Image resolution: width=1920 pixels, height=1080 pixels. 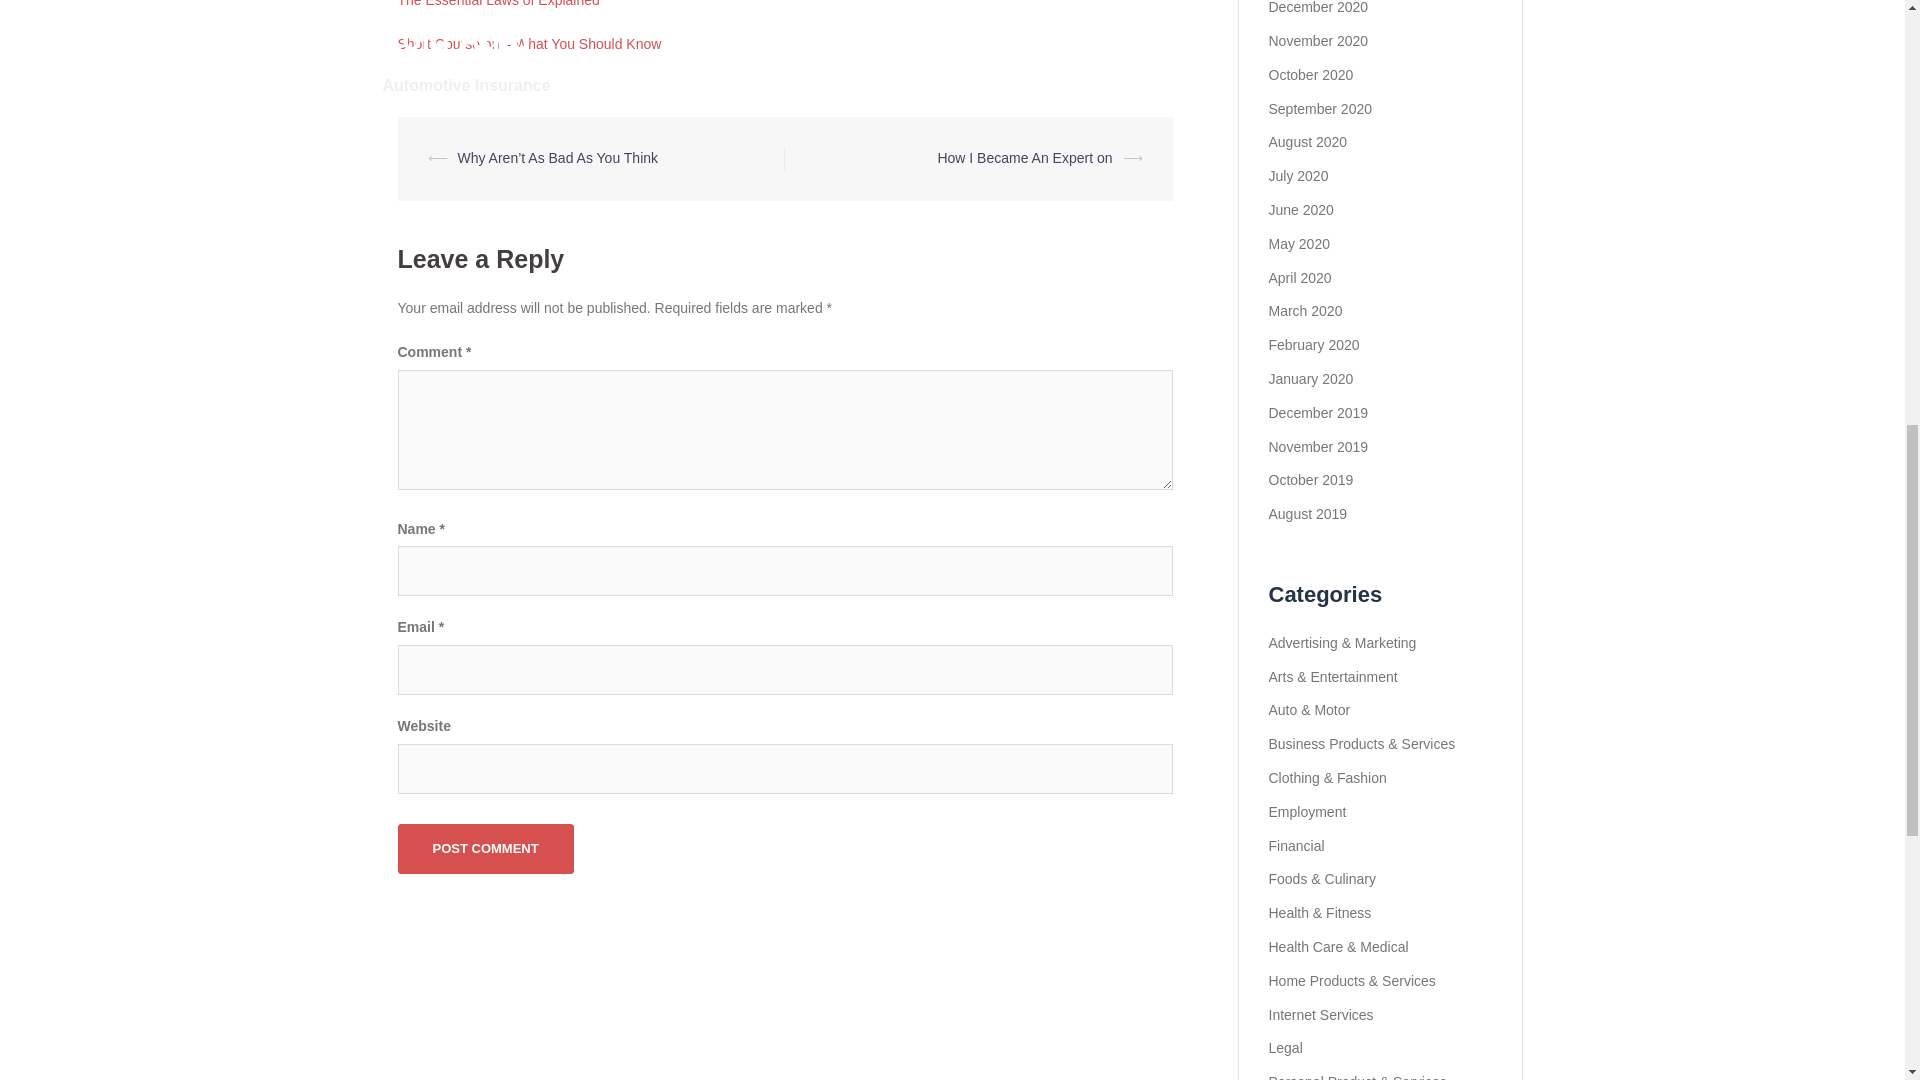 I want to click on How I Became An Expert on, so click(x=1024, y=158).